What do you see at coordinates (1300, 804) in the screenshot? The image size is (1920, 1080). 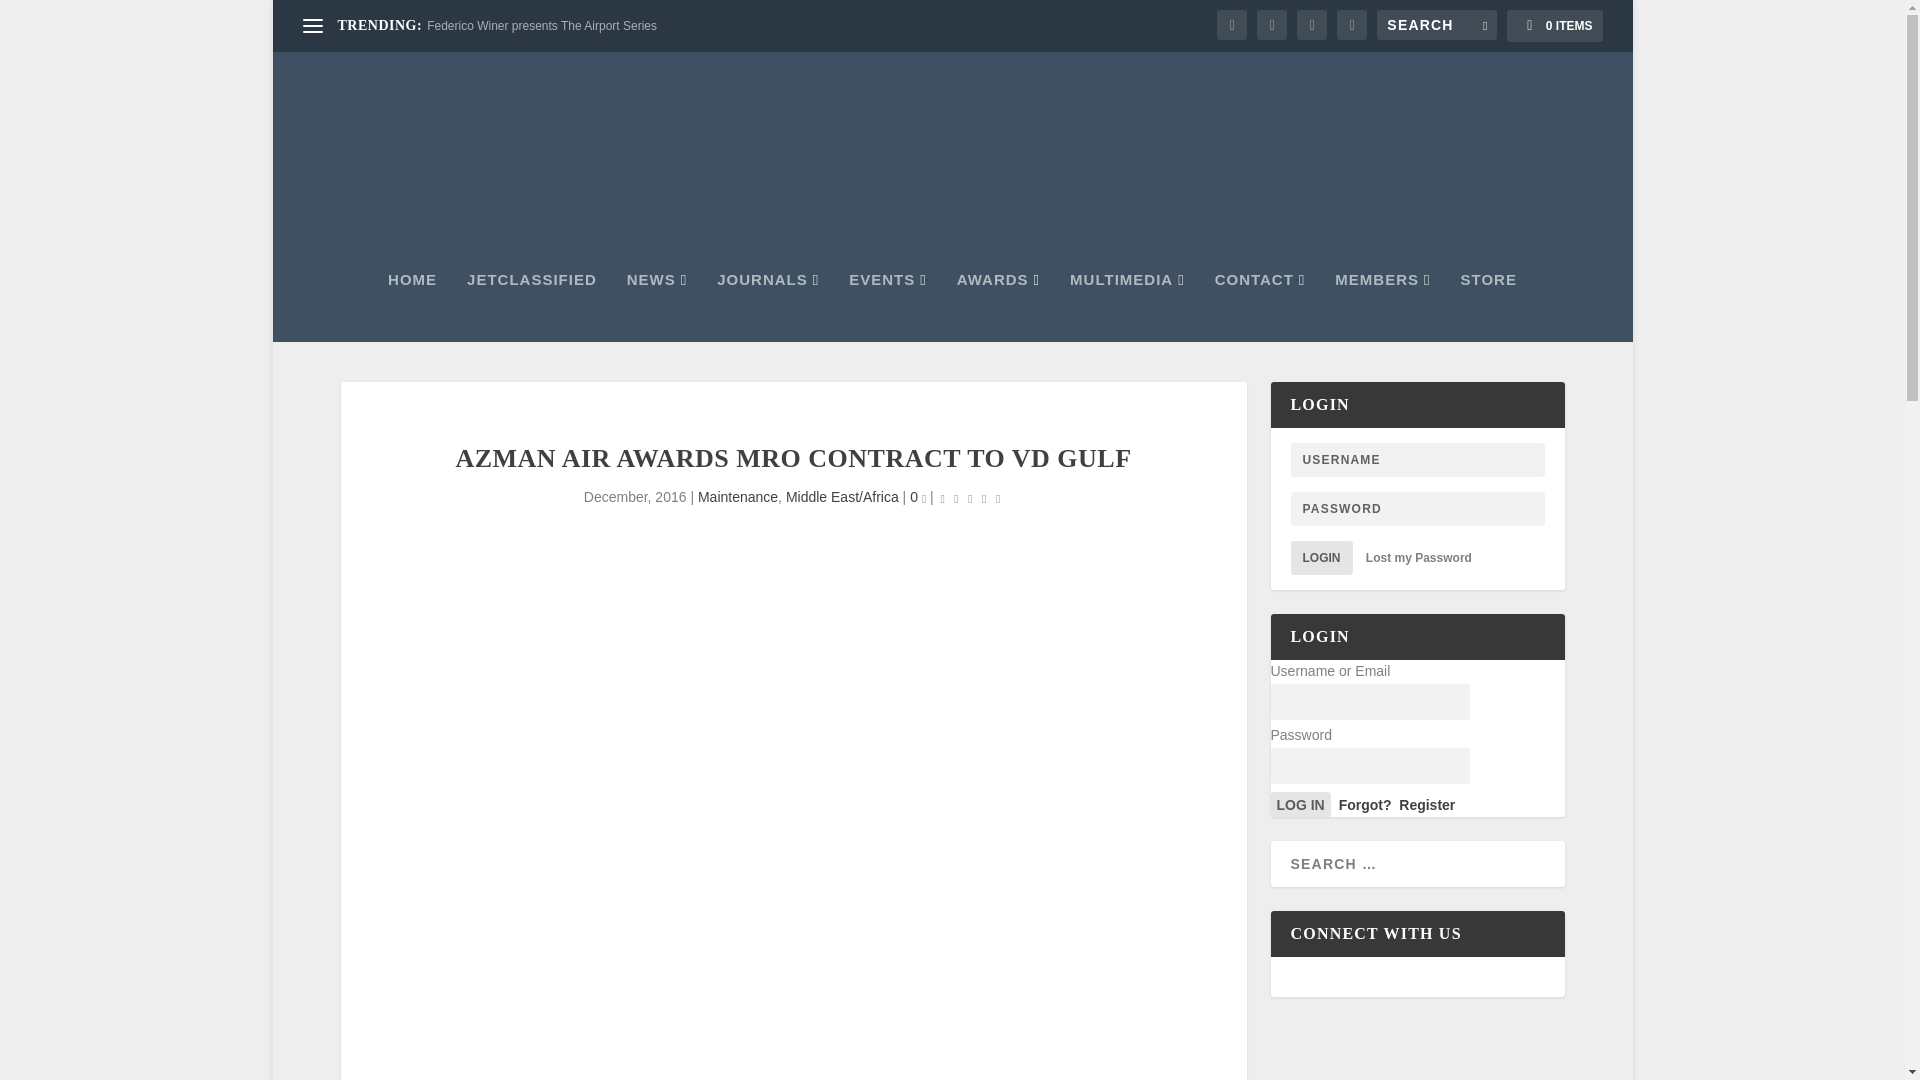 I see `log in` at bounding box center [1300, 804].